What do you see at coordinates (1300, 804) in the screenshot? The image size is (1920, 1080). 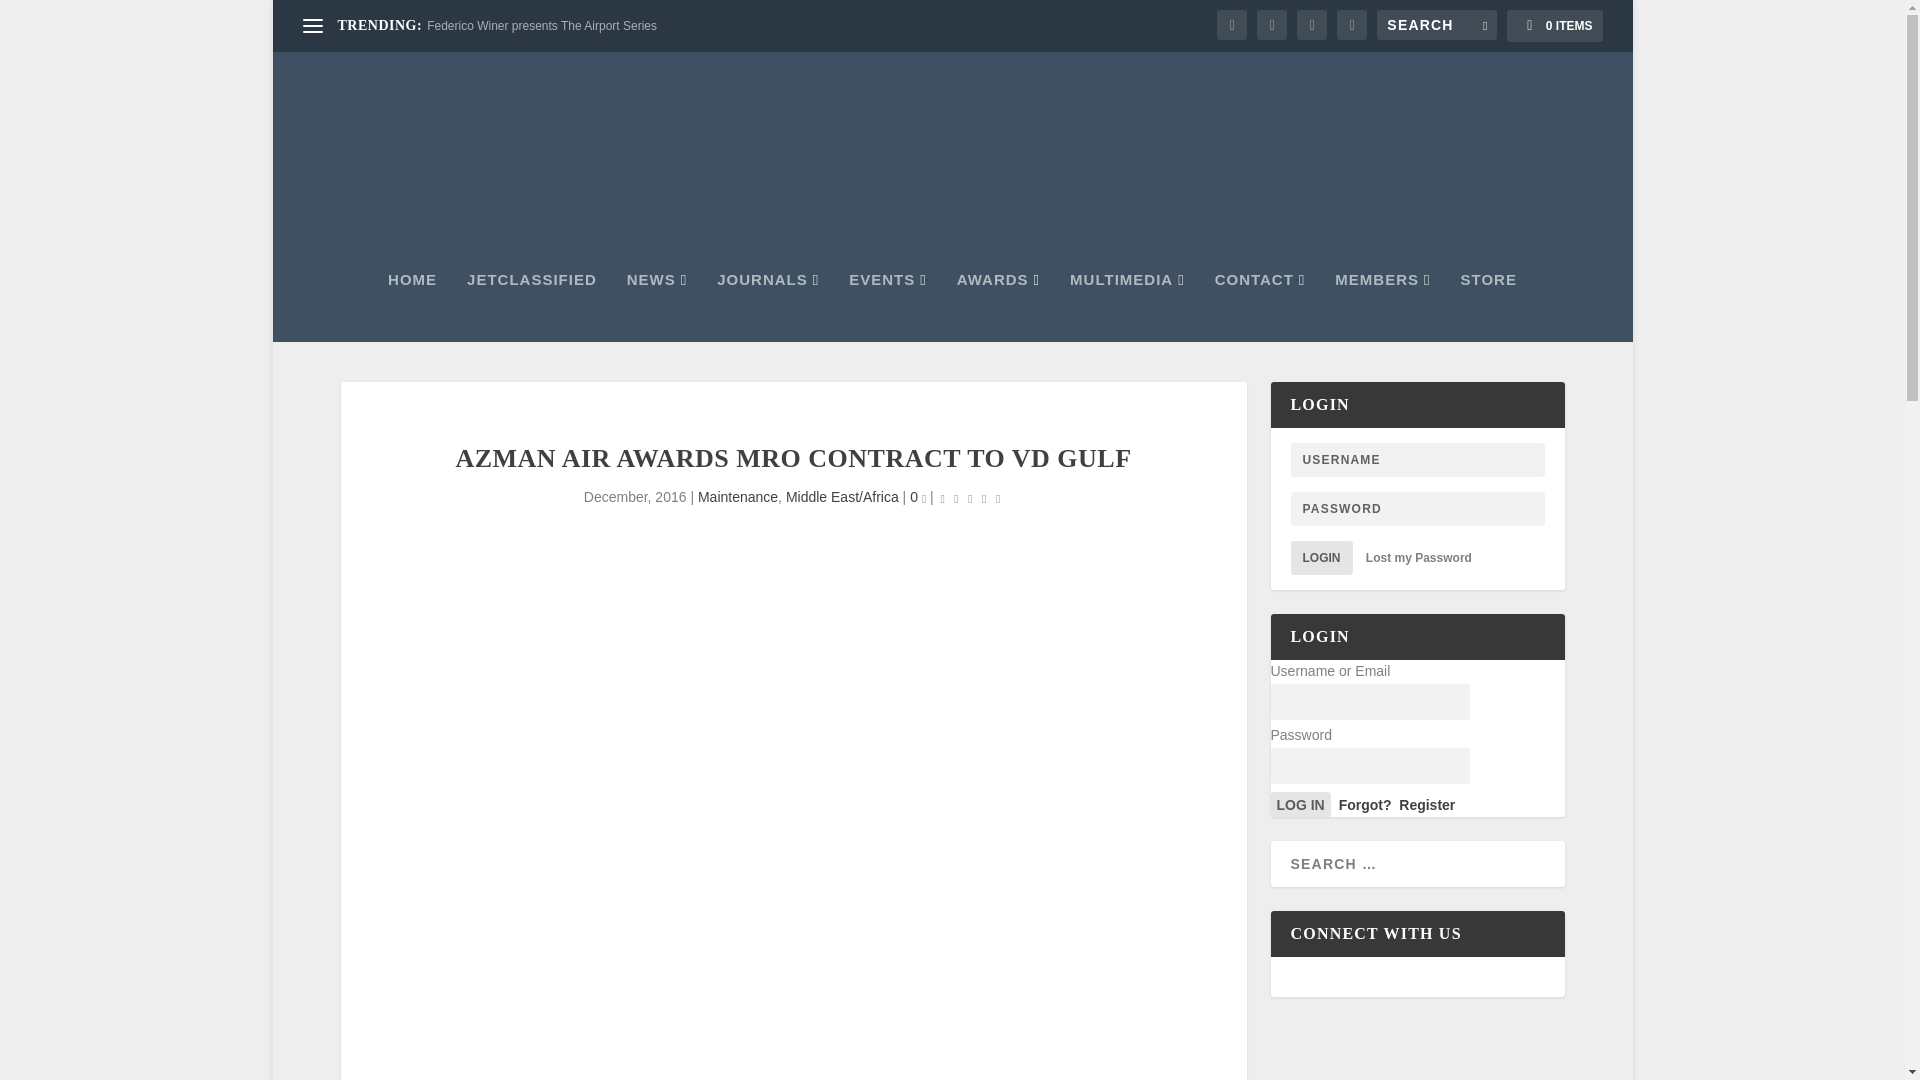 I see `log in` at bounding box center [1300, 804].